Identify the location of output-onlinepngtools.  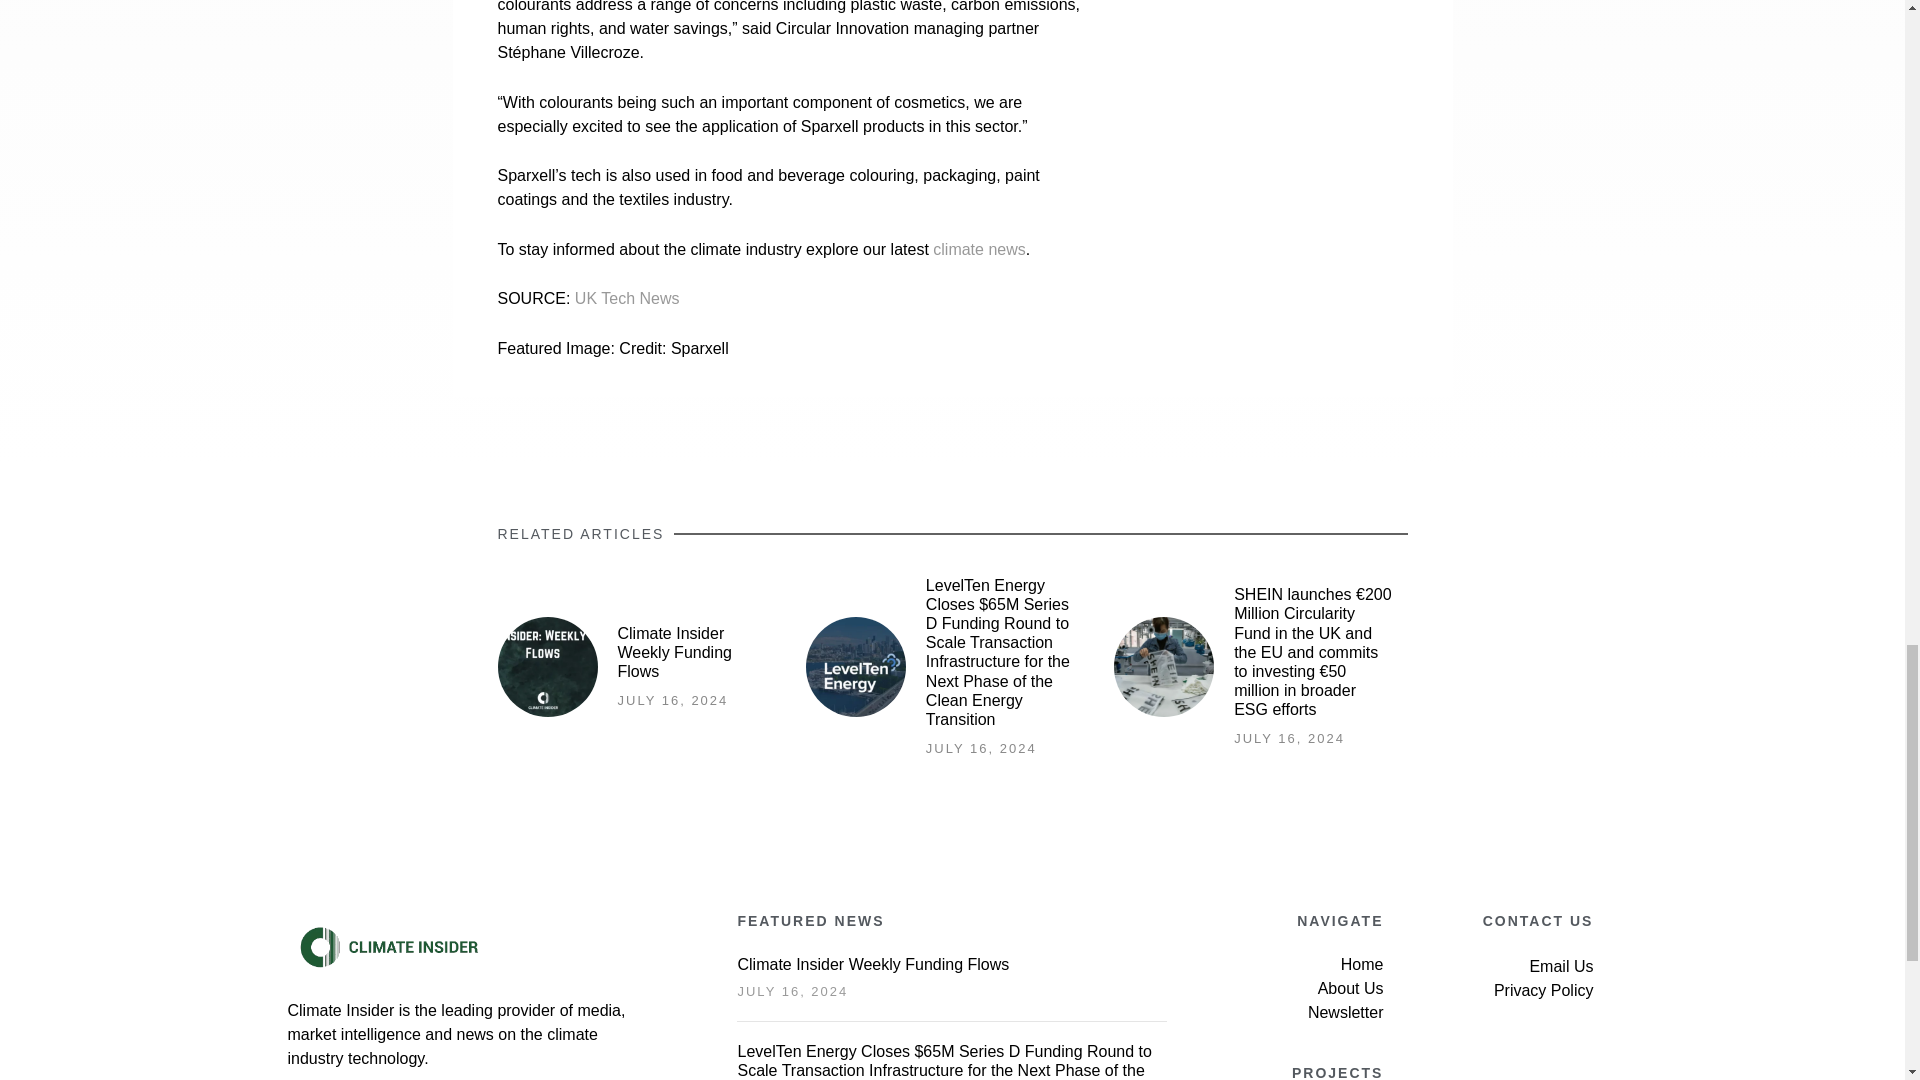
(388, 945).